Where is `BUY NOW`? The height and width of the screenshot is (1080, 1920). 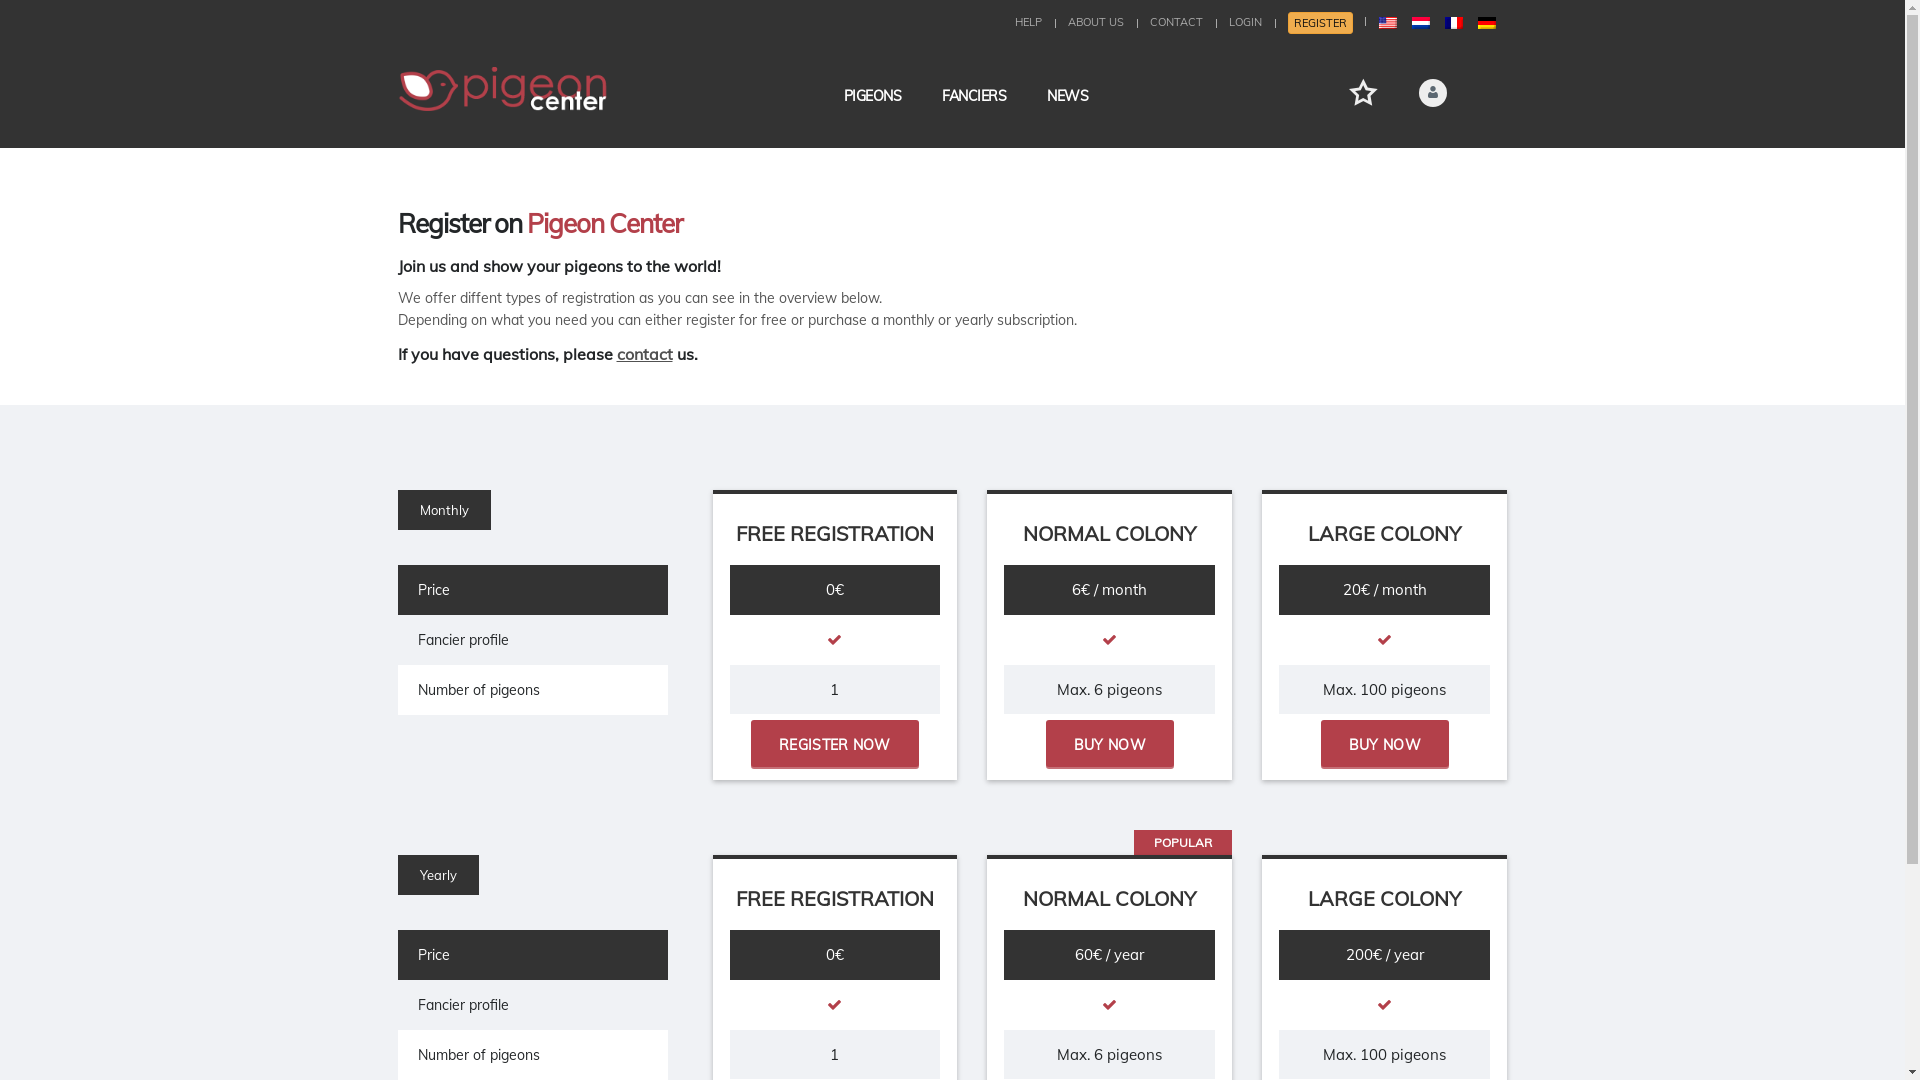 BUY NOW is located at coordinates (1385, 744).